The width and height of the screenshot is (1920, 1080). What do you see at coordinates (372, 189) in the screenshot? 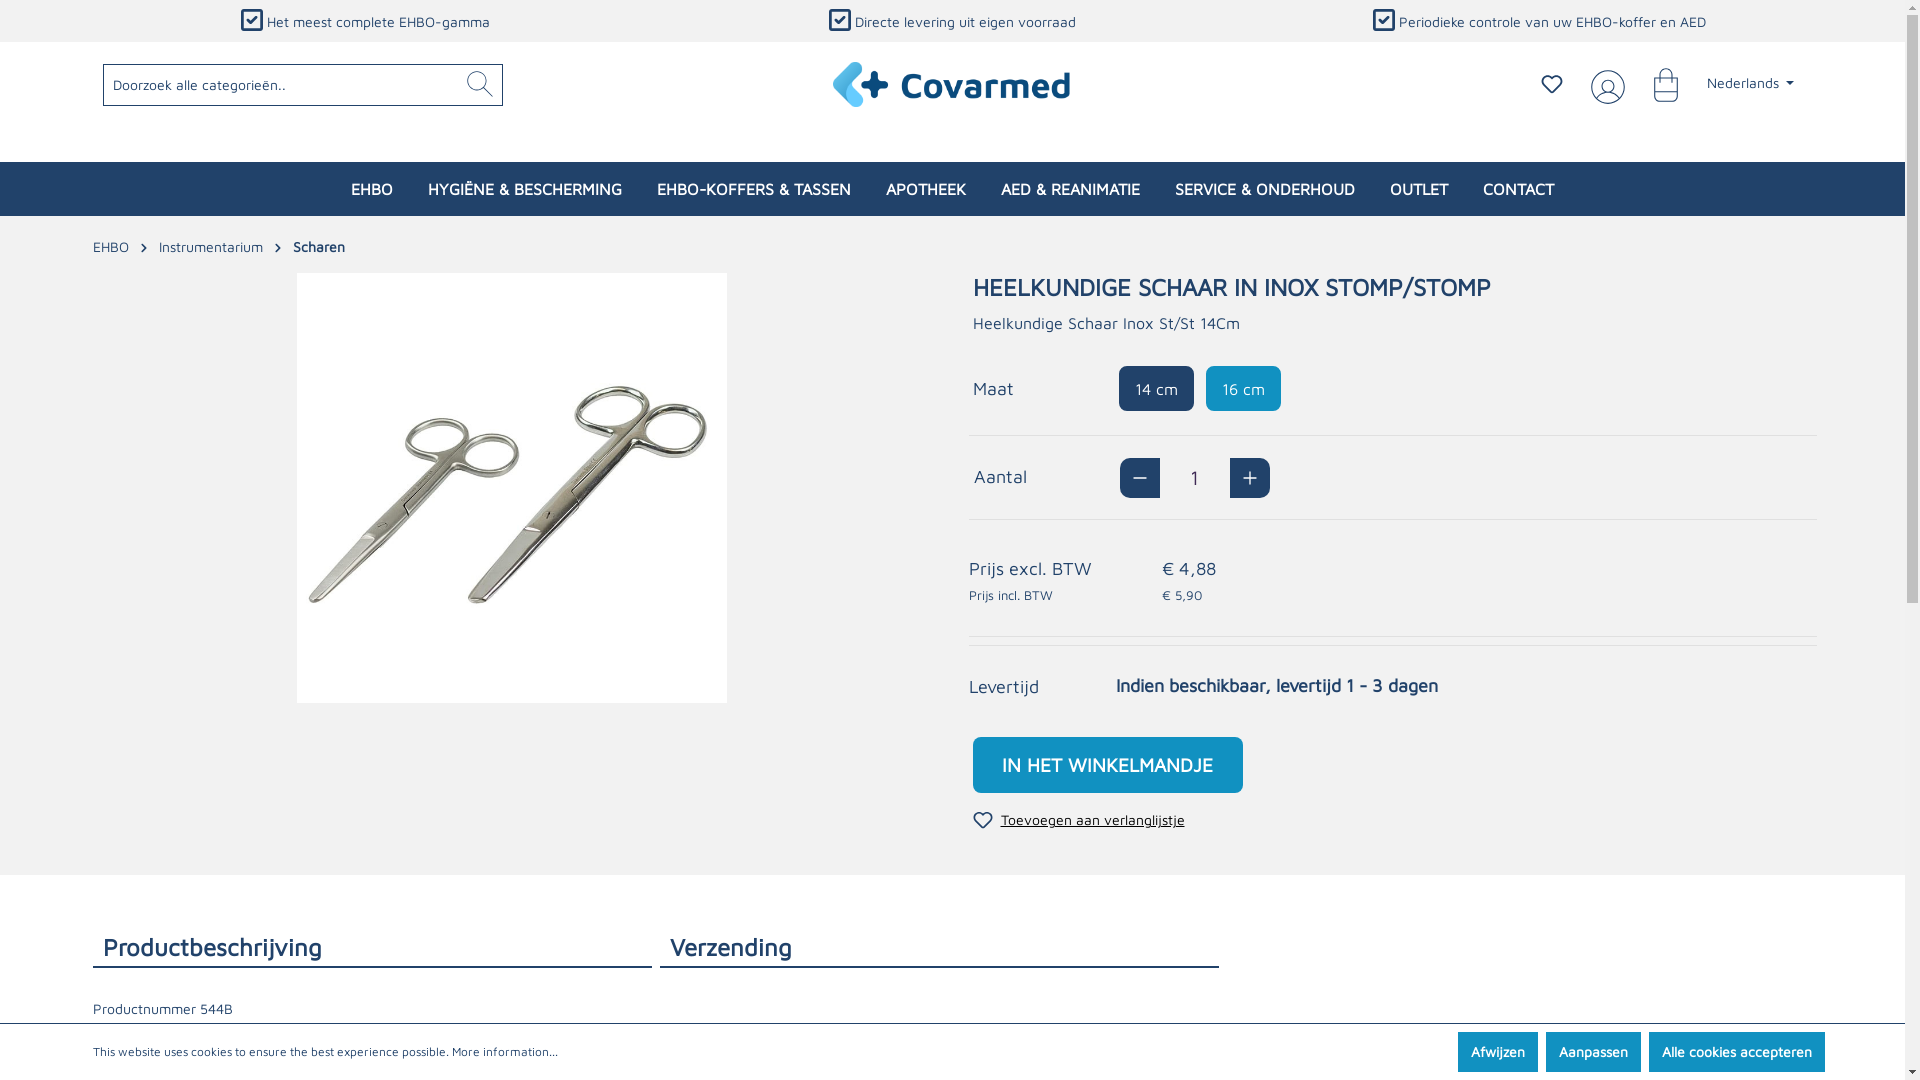
I see `EHBO` at bounding box center [372, 189].